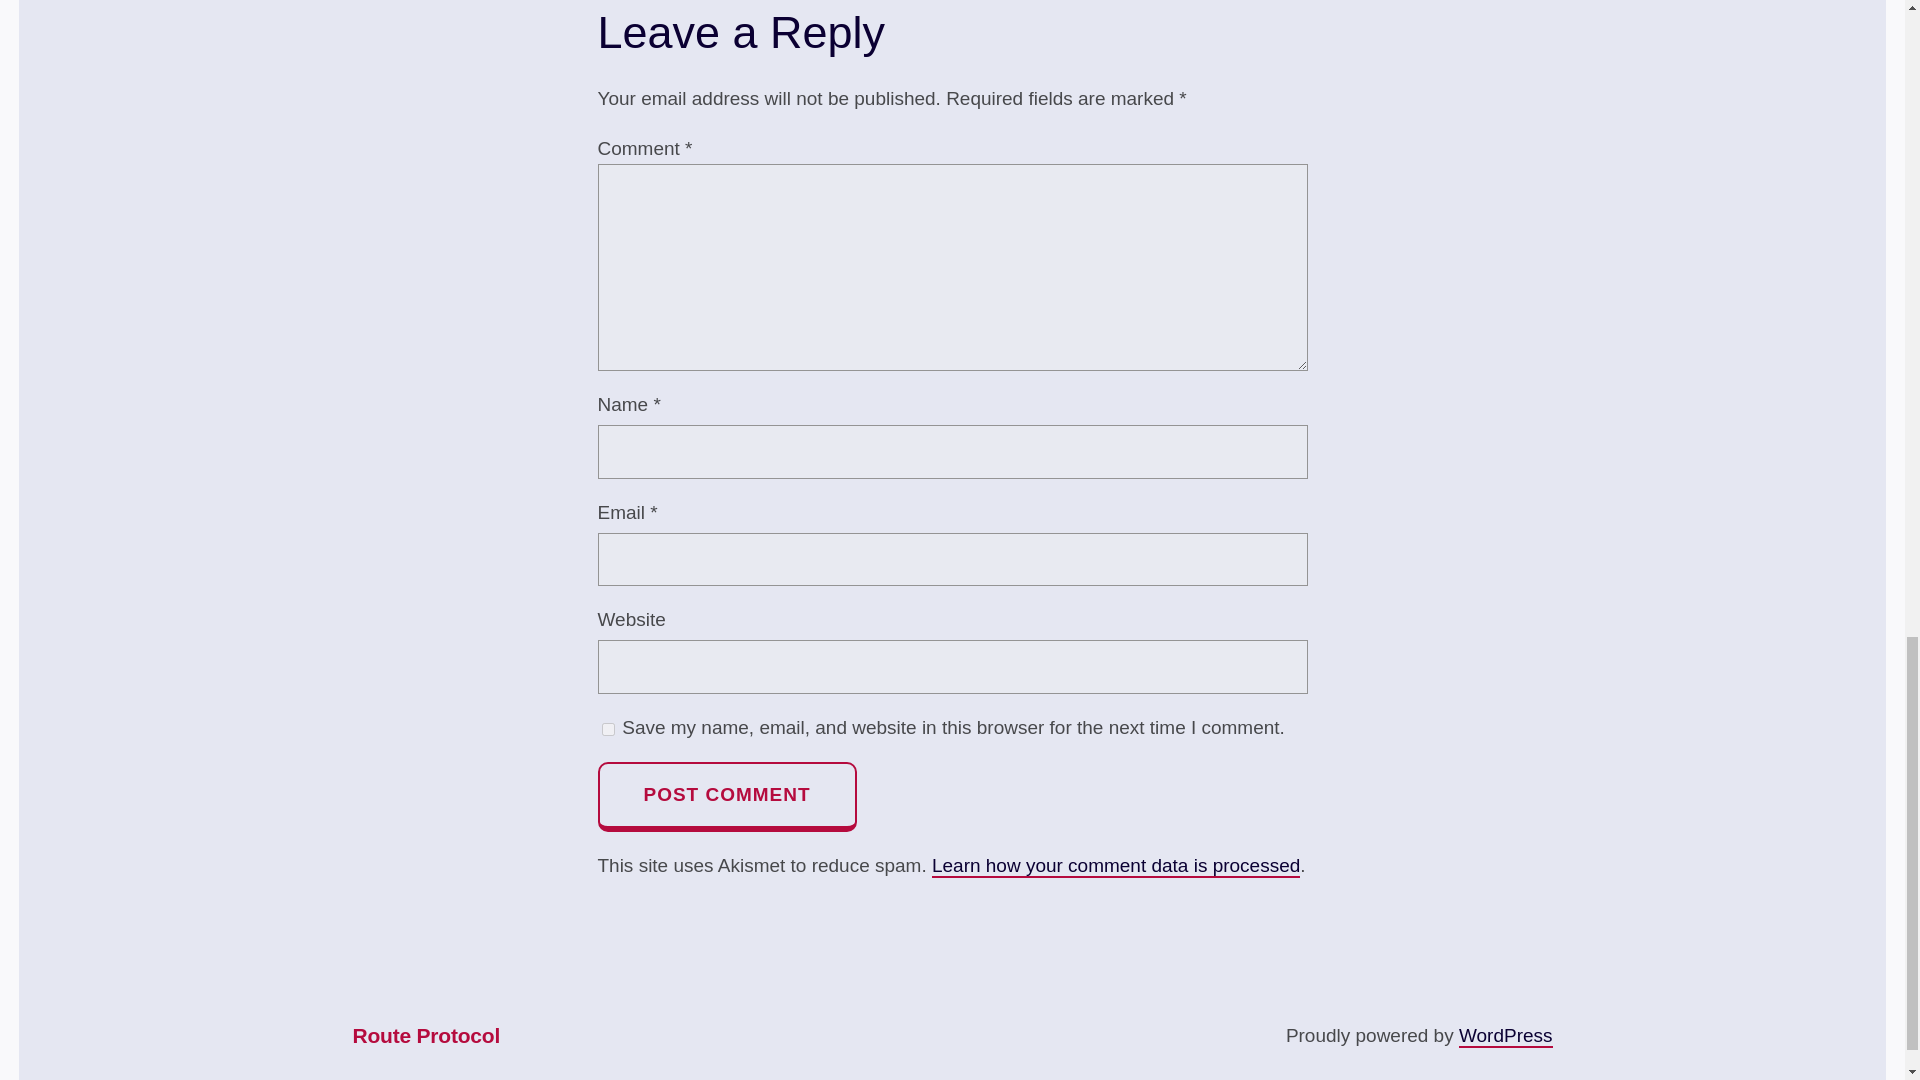  I want to click on Route Protocol, so click(425, 1036).